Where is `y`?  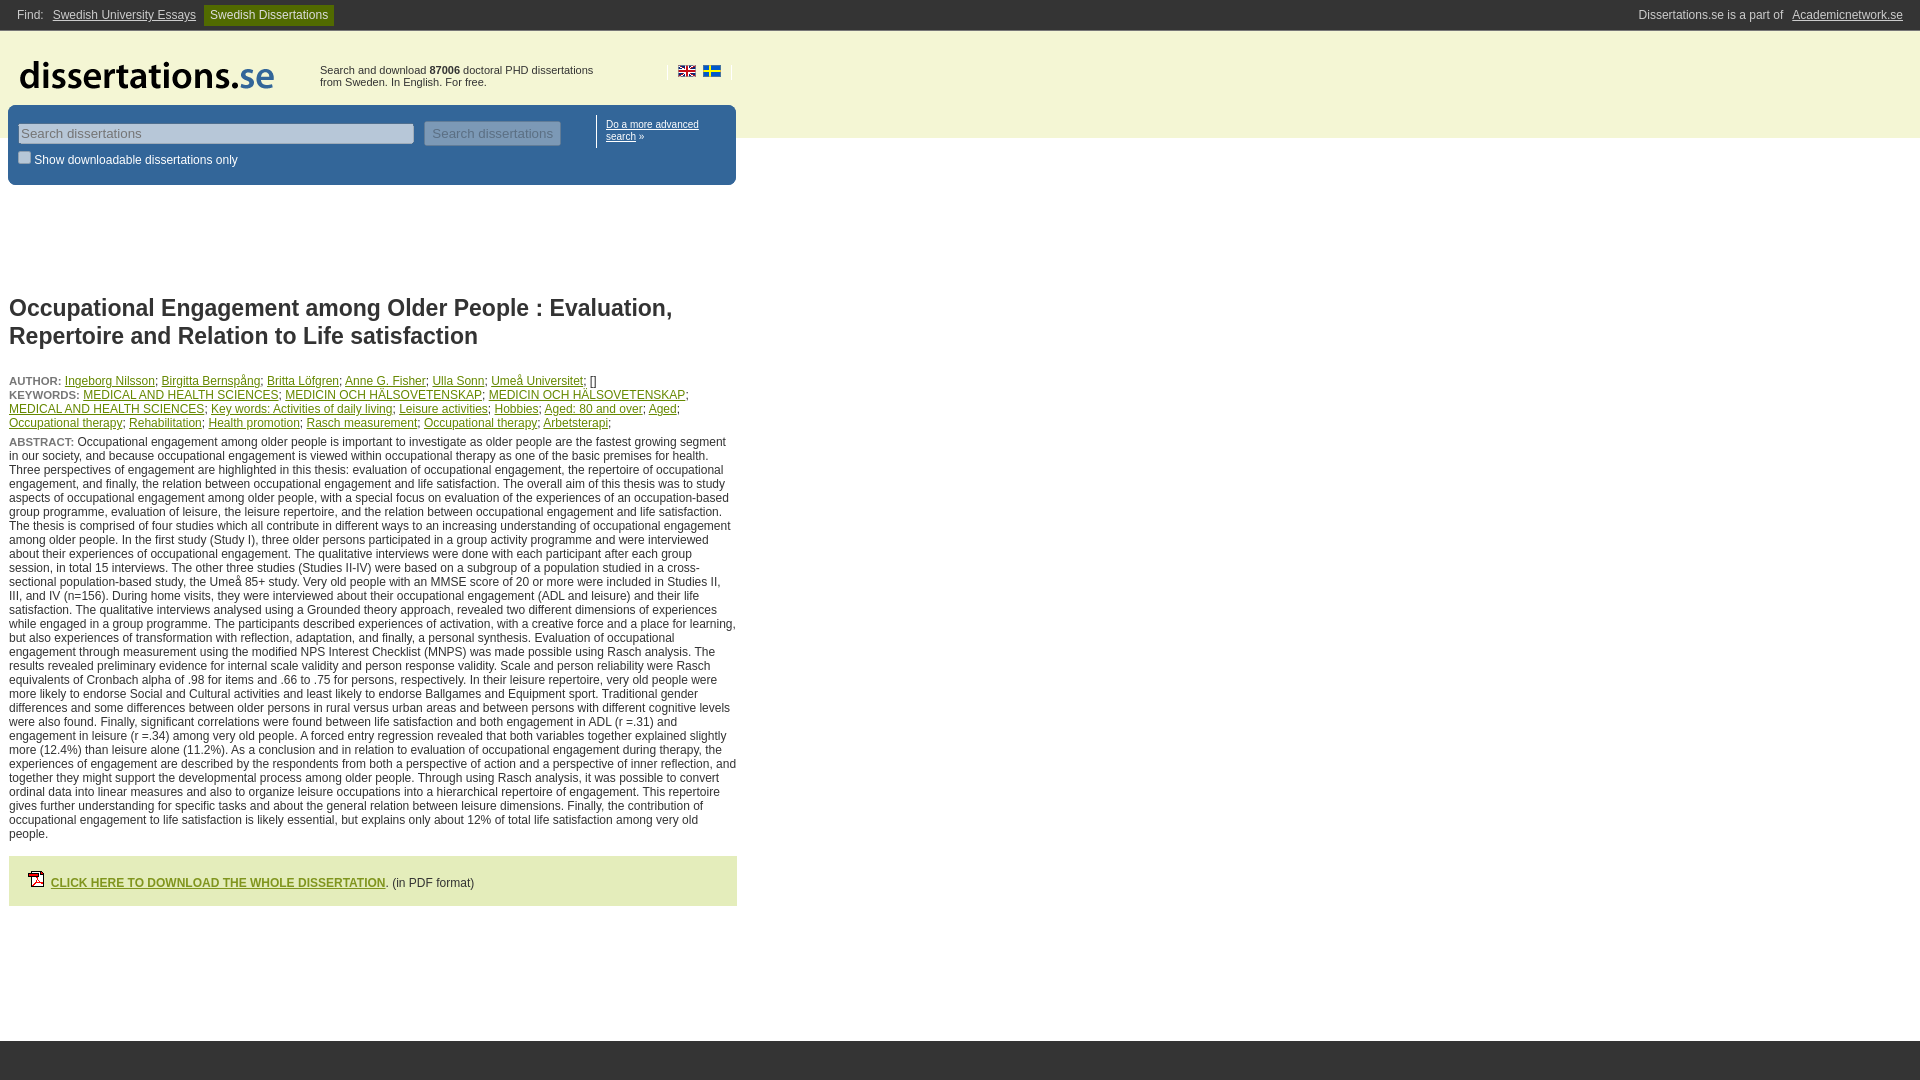
y is located at coordinates (24, 158).